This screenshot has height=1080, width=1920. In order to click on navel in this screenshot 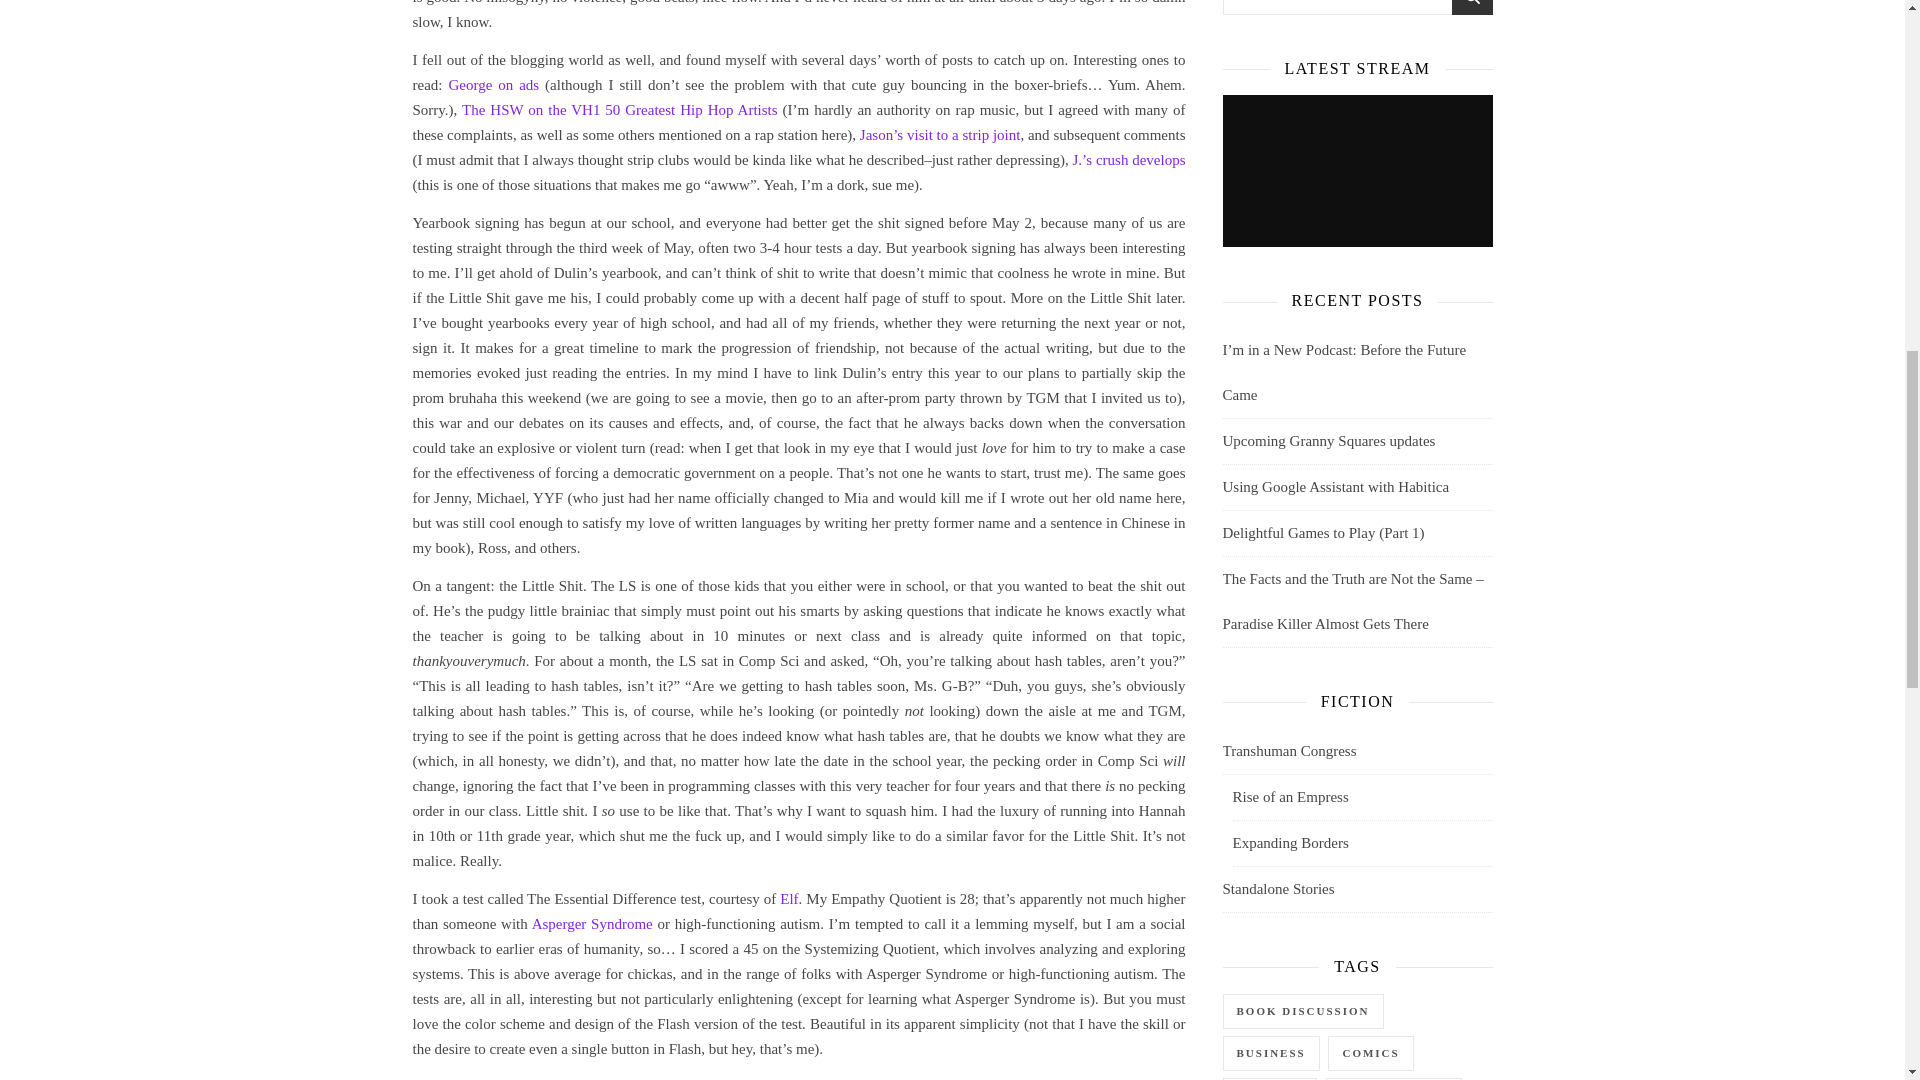, I will do `click(458, 1078)`.